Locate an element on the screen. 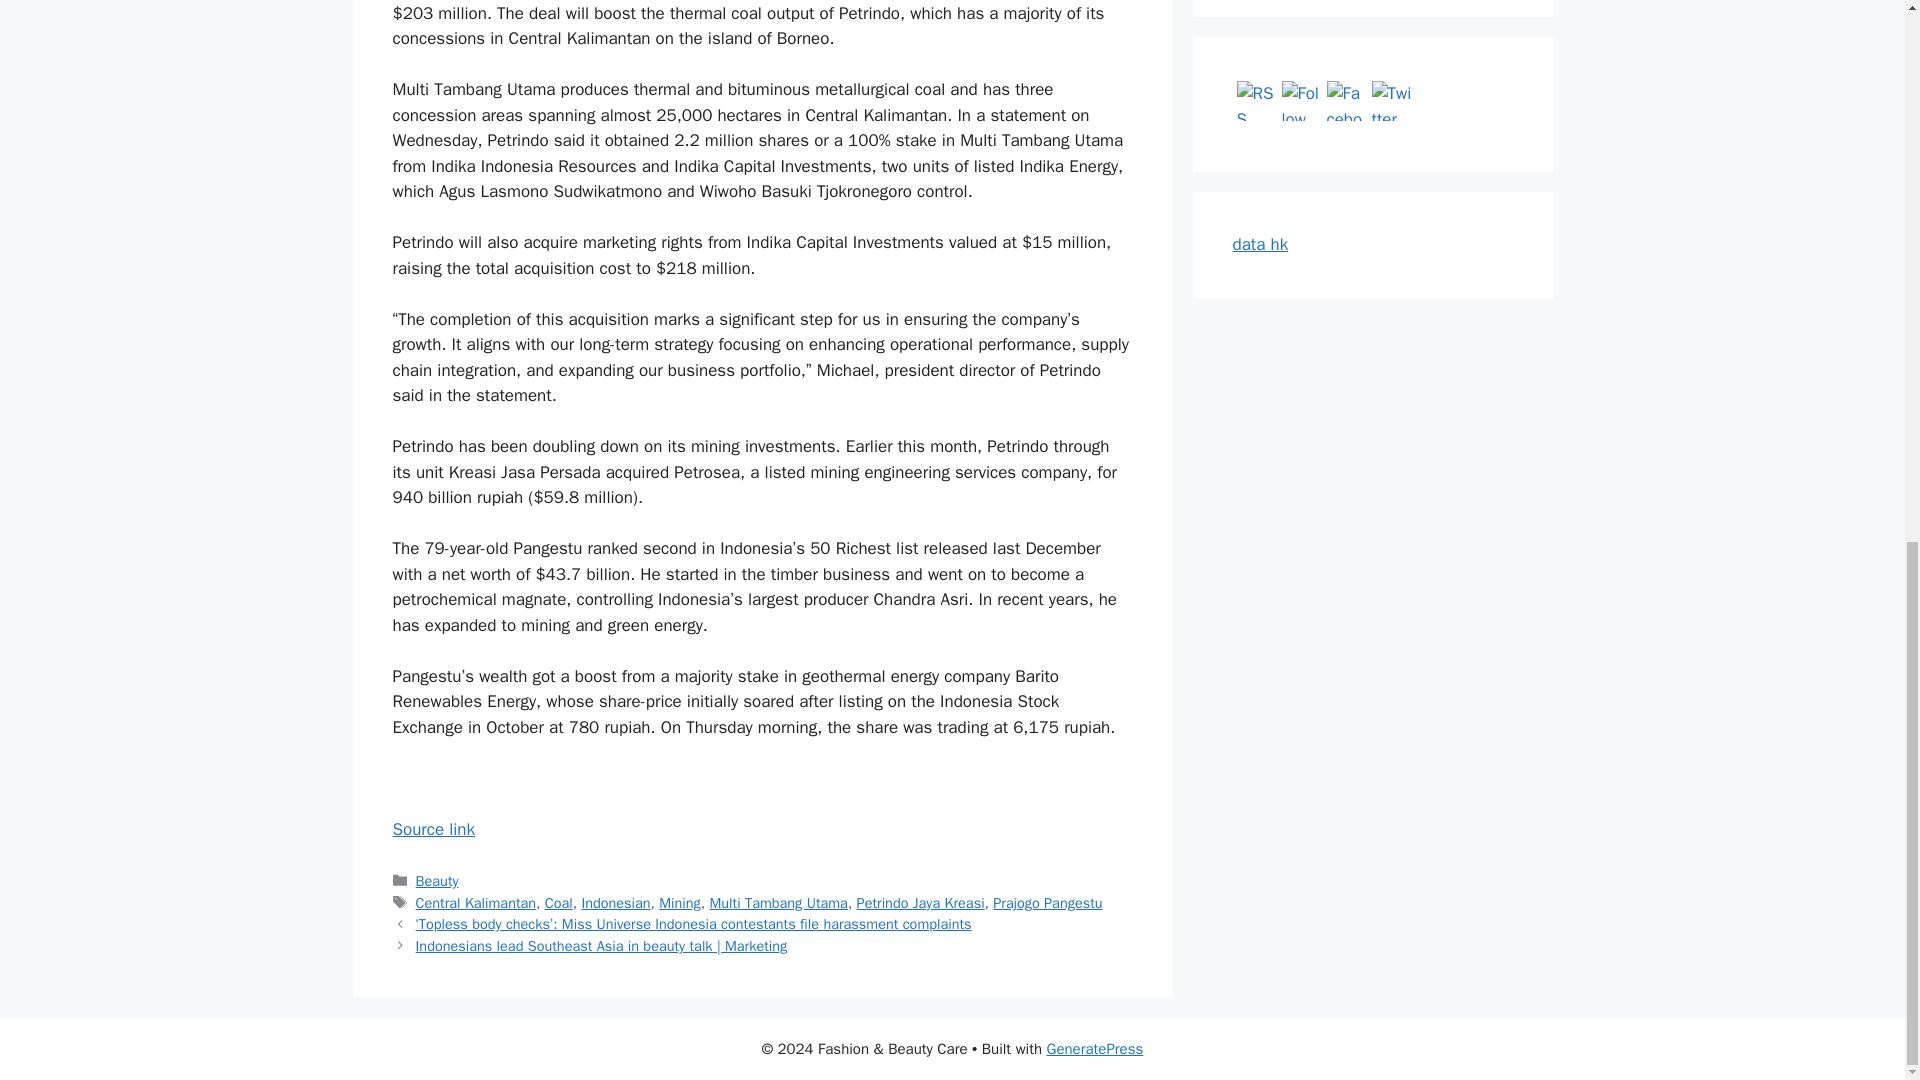 The image size is (1920, 1080). Mining is located at coordinates (679, 902).